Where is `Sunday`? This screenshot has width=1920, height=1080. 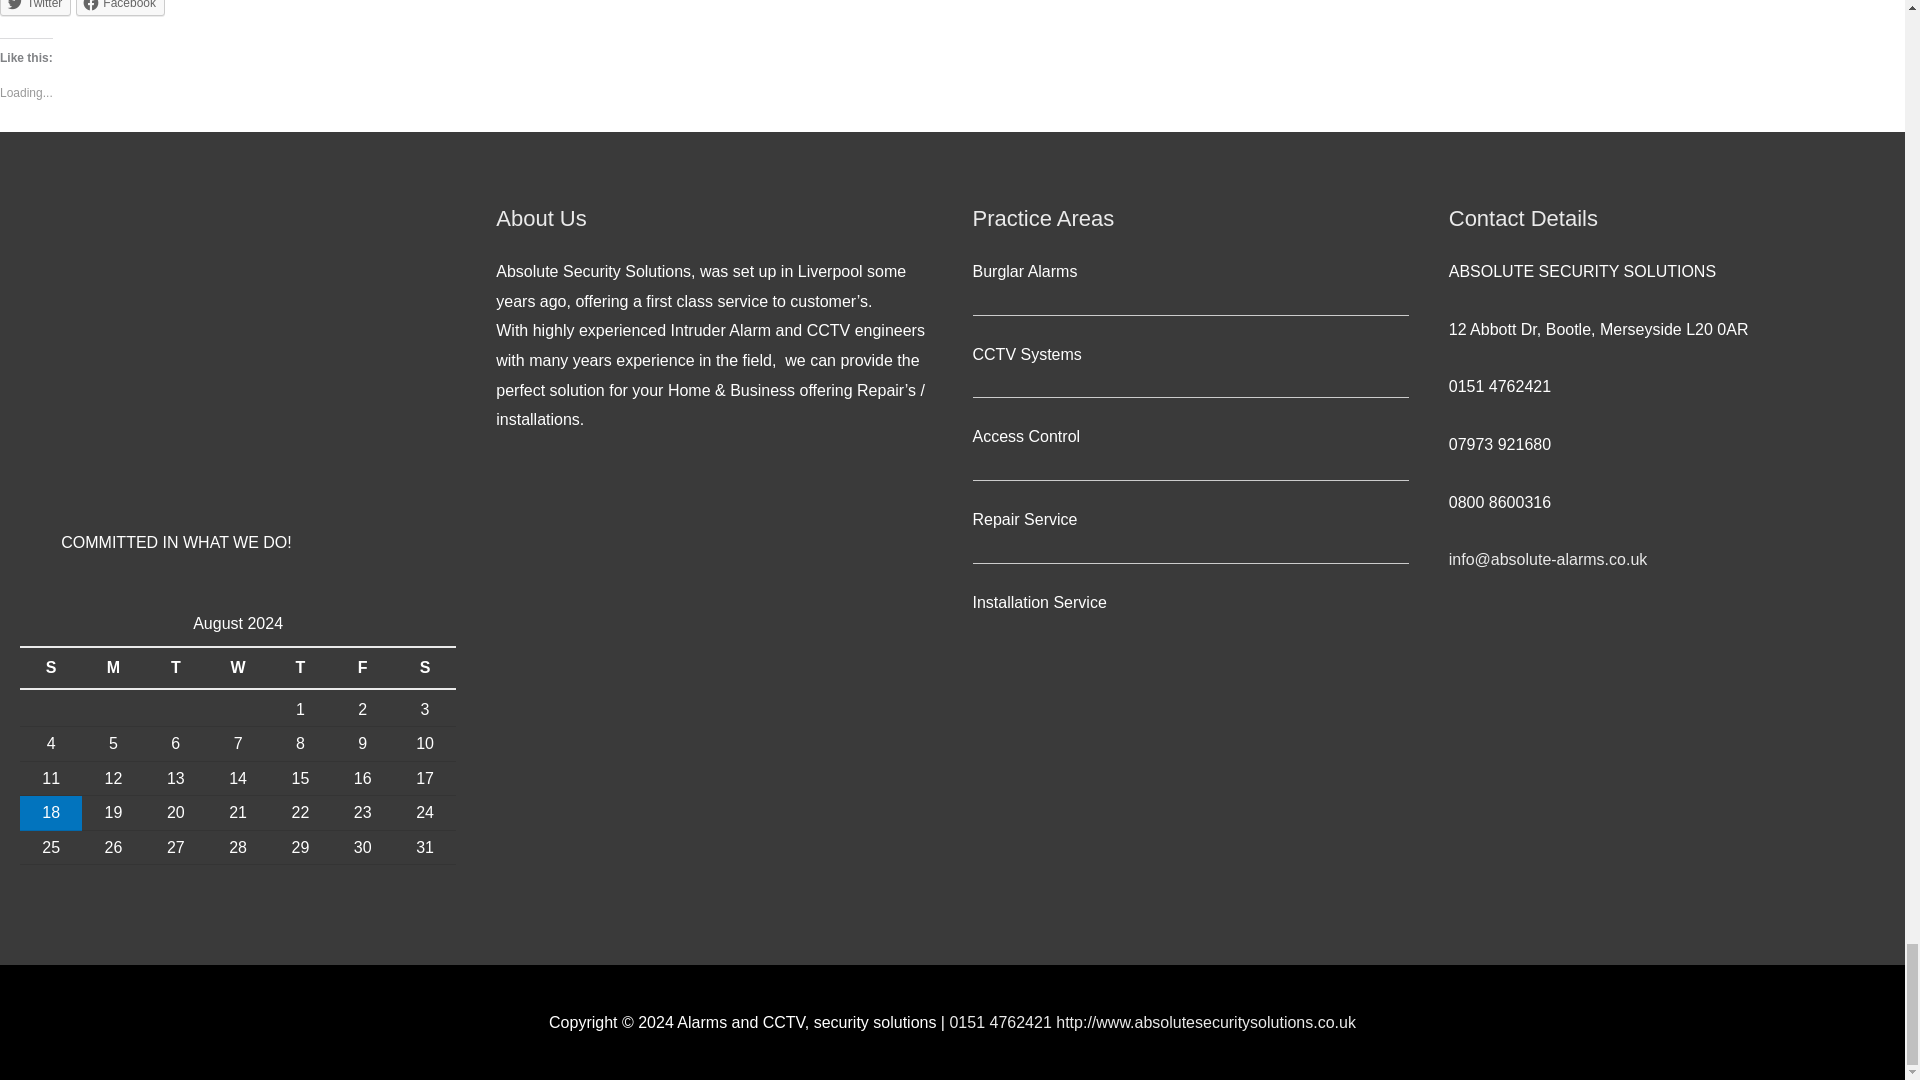 Sunday is located at coordinates (50, 668).